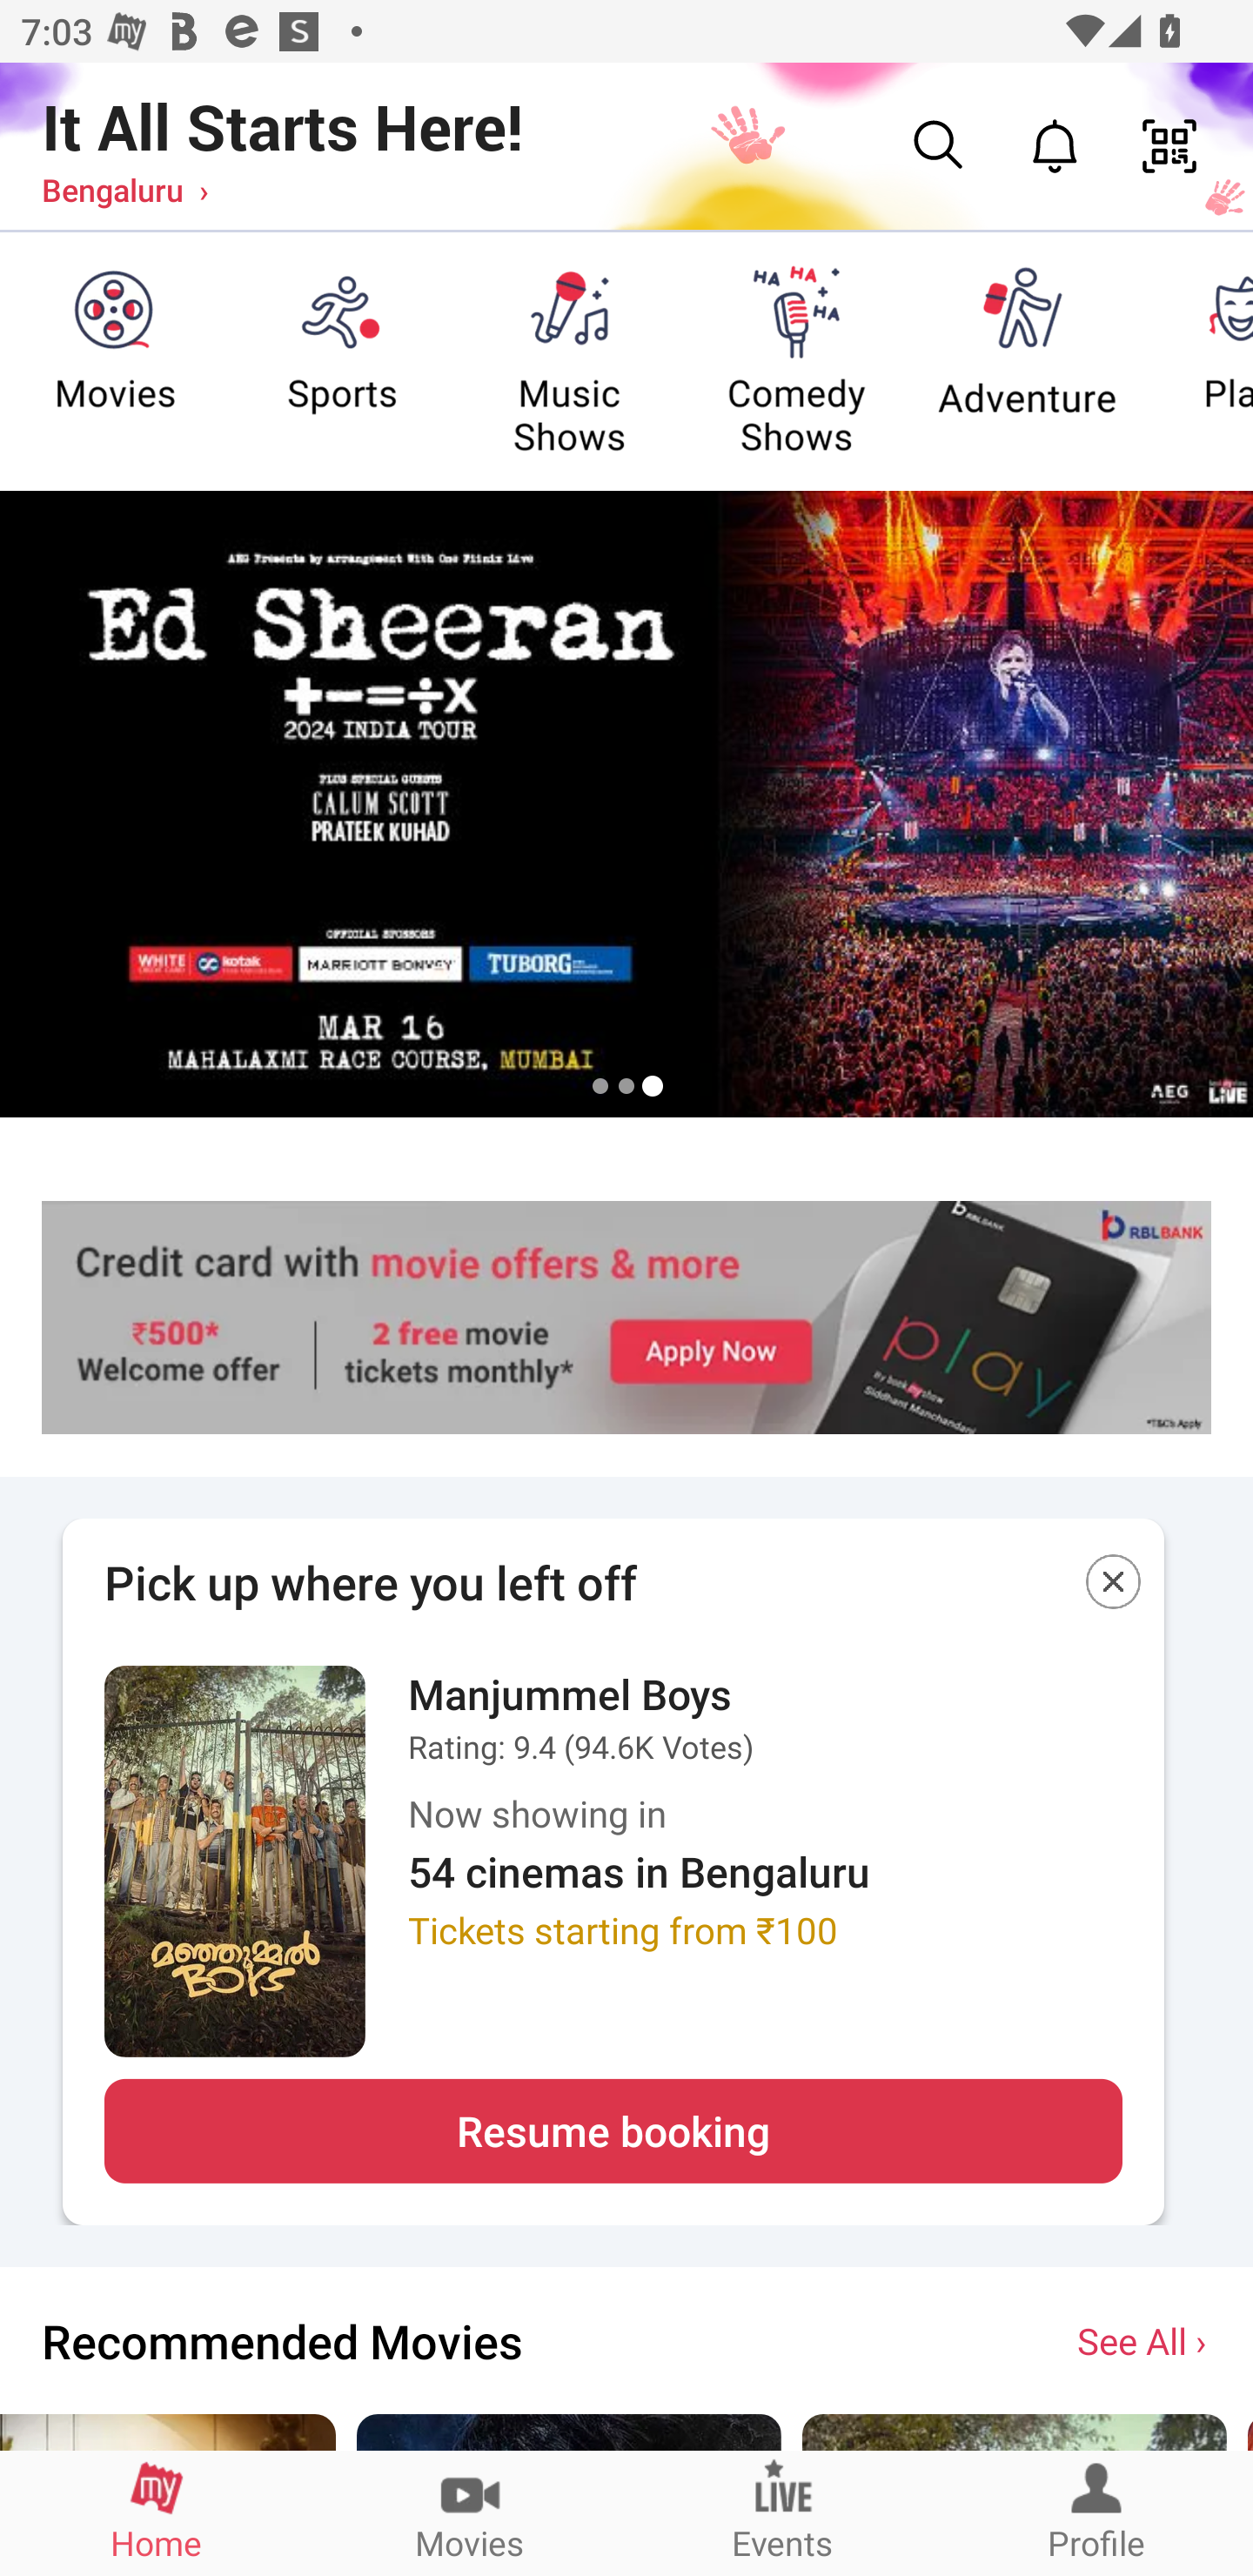 This screenshot has width=1253, height=2576. I want to click on Profile, so click(1096, 2512).